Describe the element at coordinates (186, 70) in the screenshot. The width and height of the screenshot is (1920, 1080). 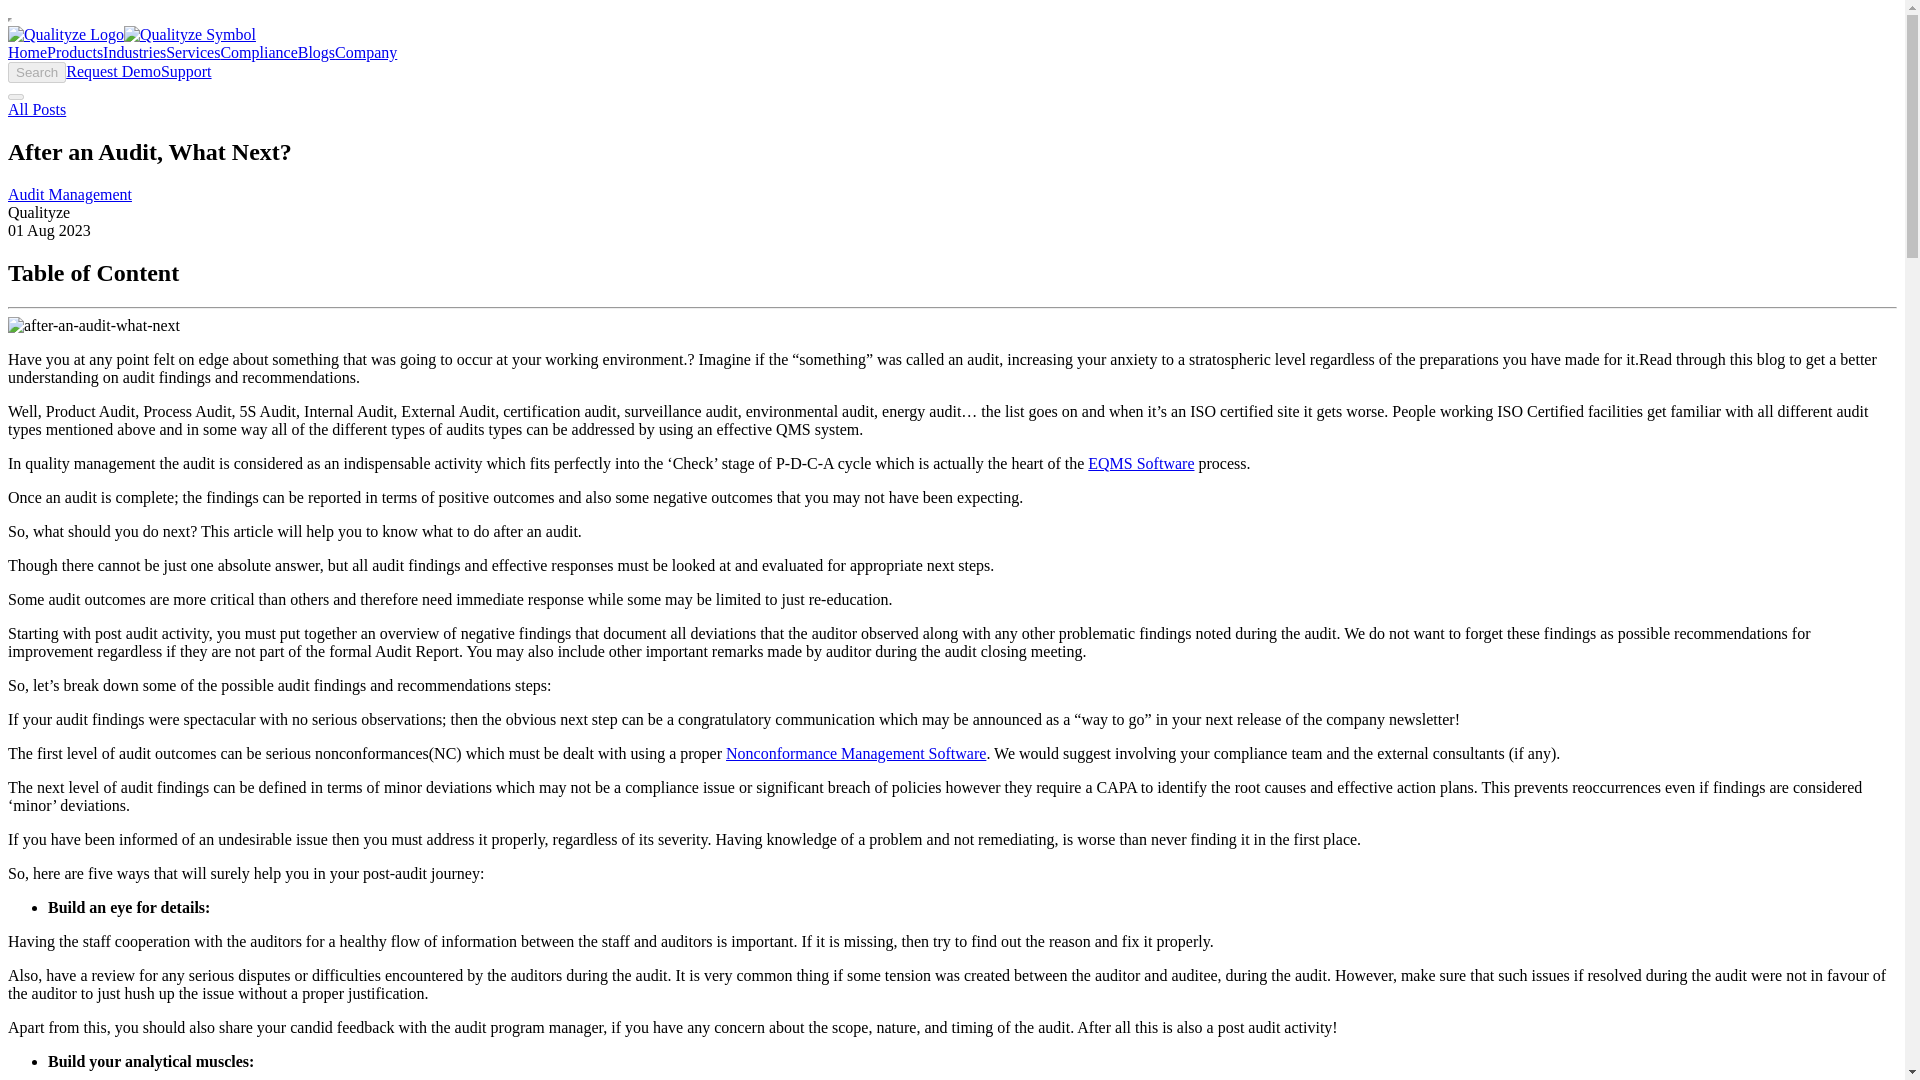
I see `Support` at that location.